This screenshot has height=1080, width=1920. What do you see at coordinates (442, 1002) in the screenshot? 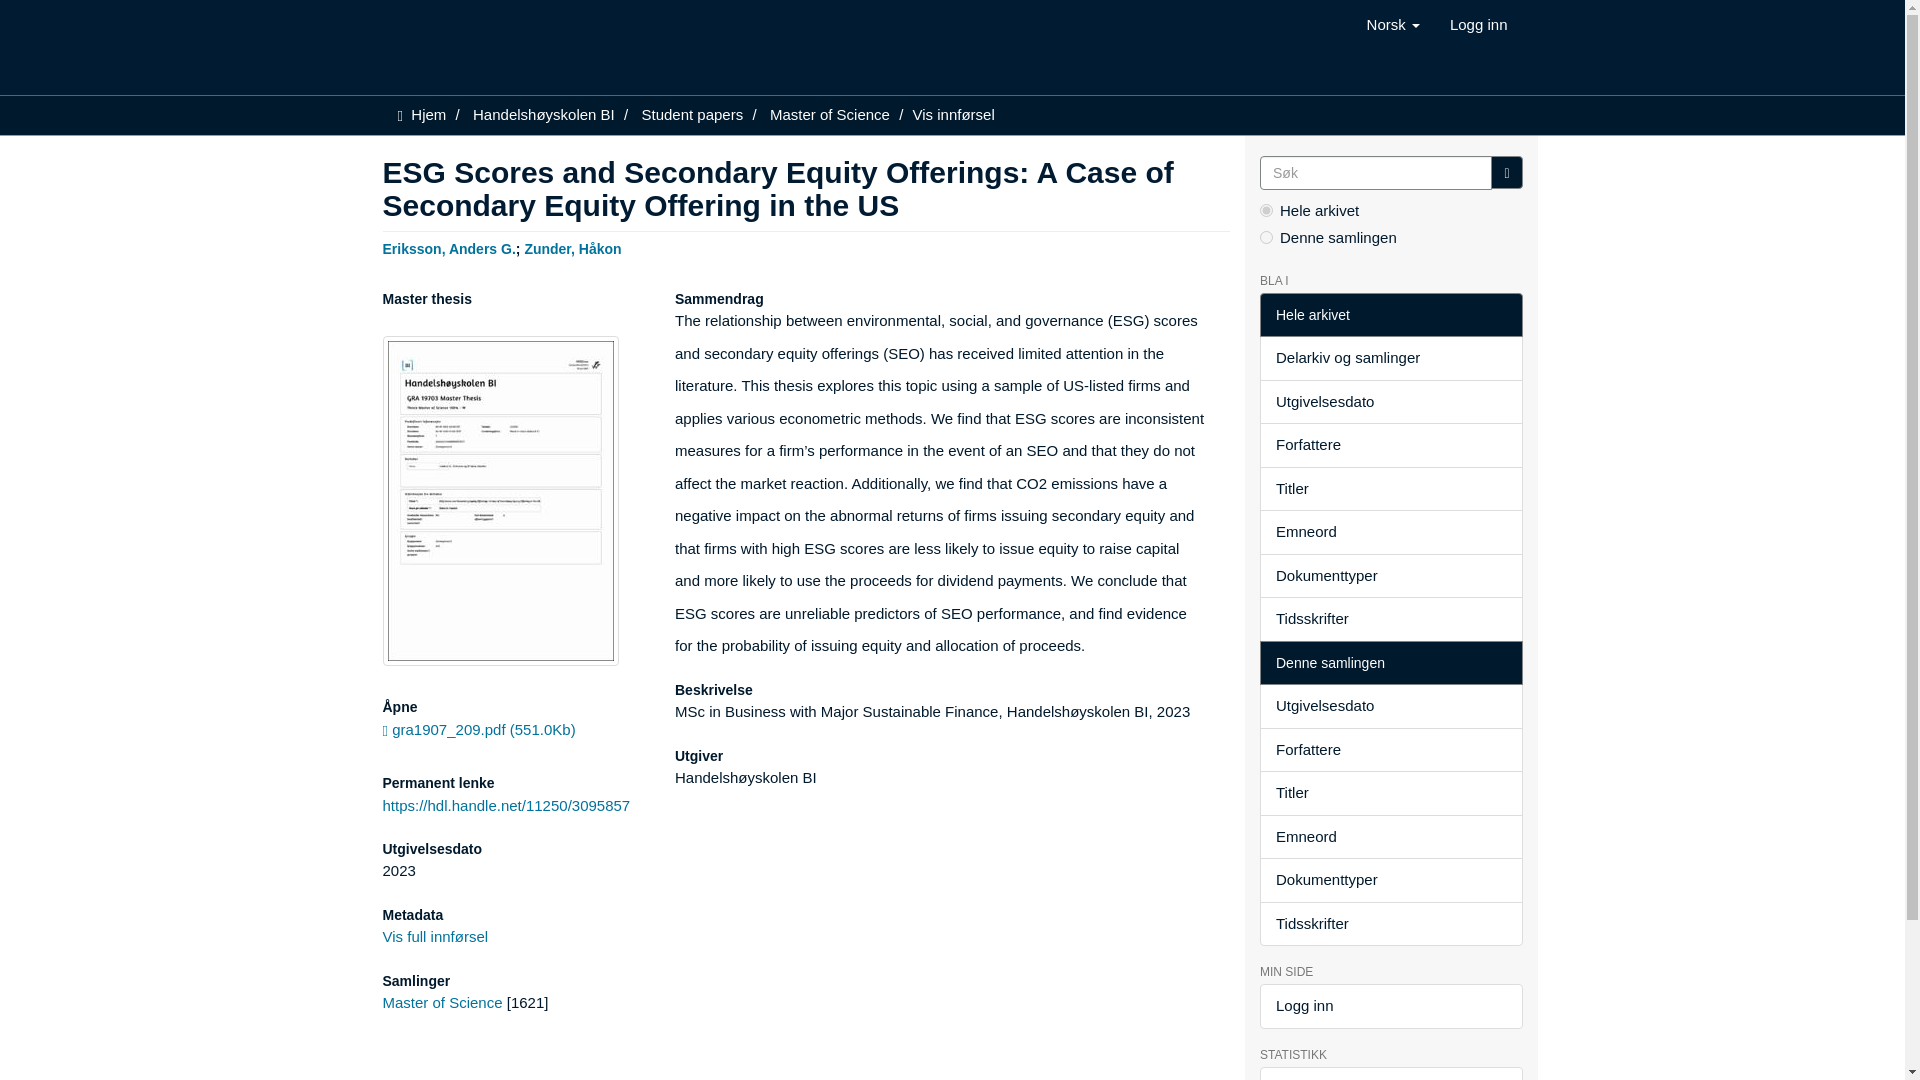
I see `Master of Science` at bounding box center [442, 1002].